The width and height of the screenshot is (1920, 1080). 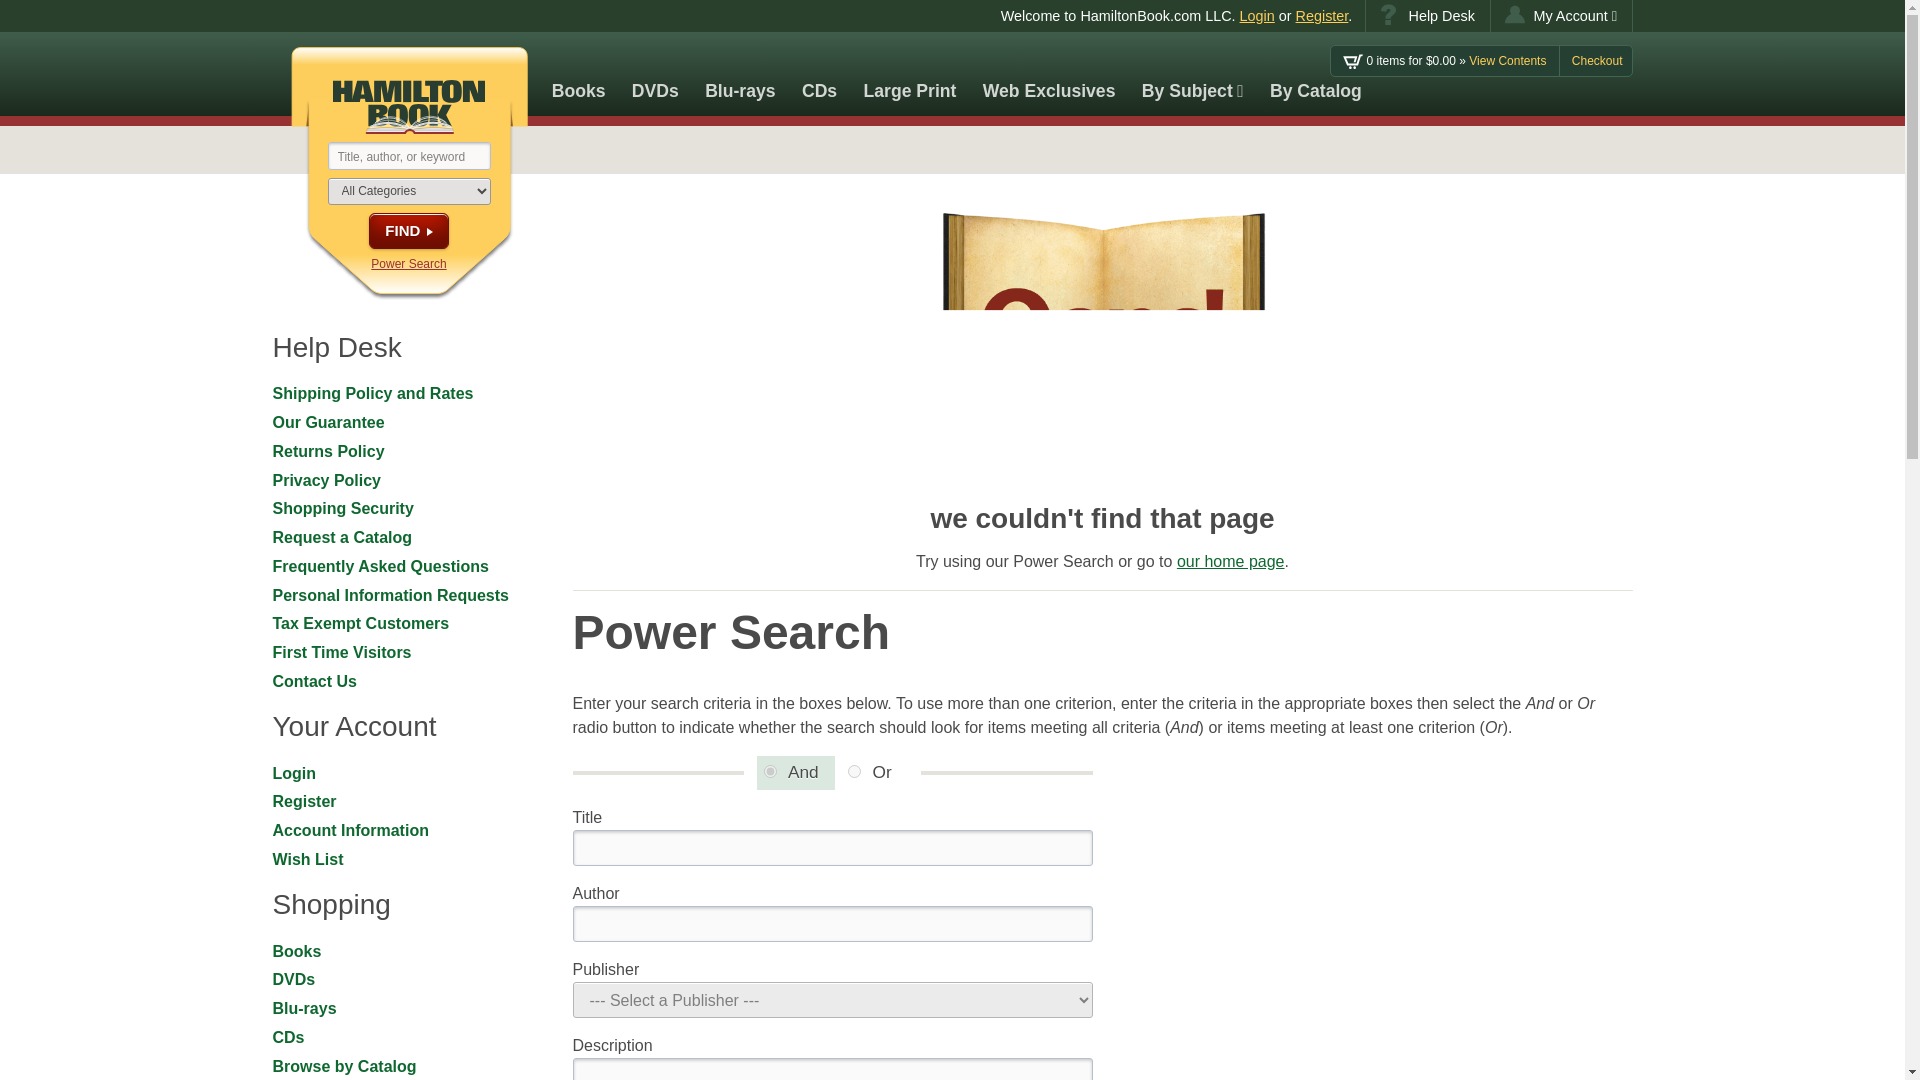 What do you see at coordinates (1257, 15) in the screenshot?
I see `Login` at bounding box center [1257, 15].